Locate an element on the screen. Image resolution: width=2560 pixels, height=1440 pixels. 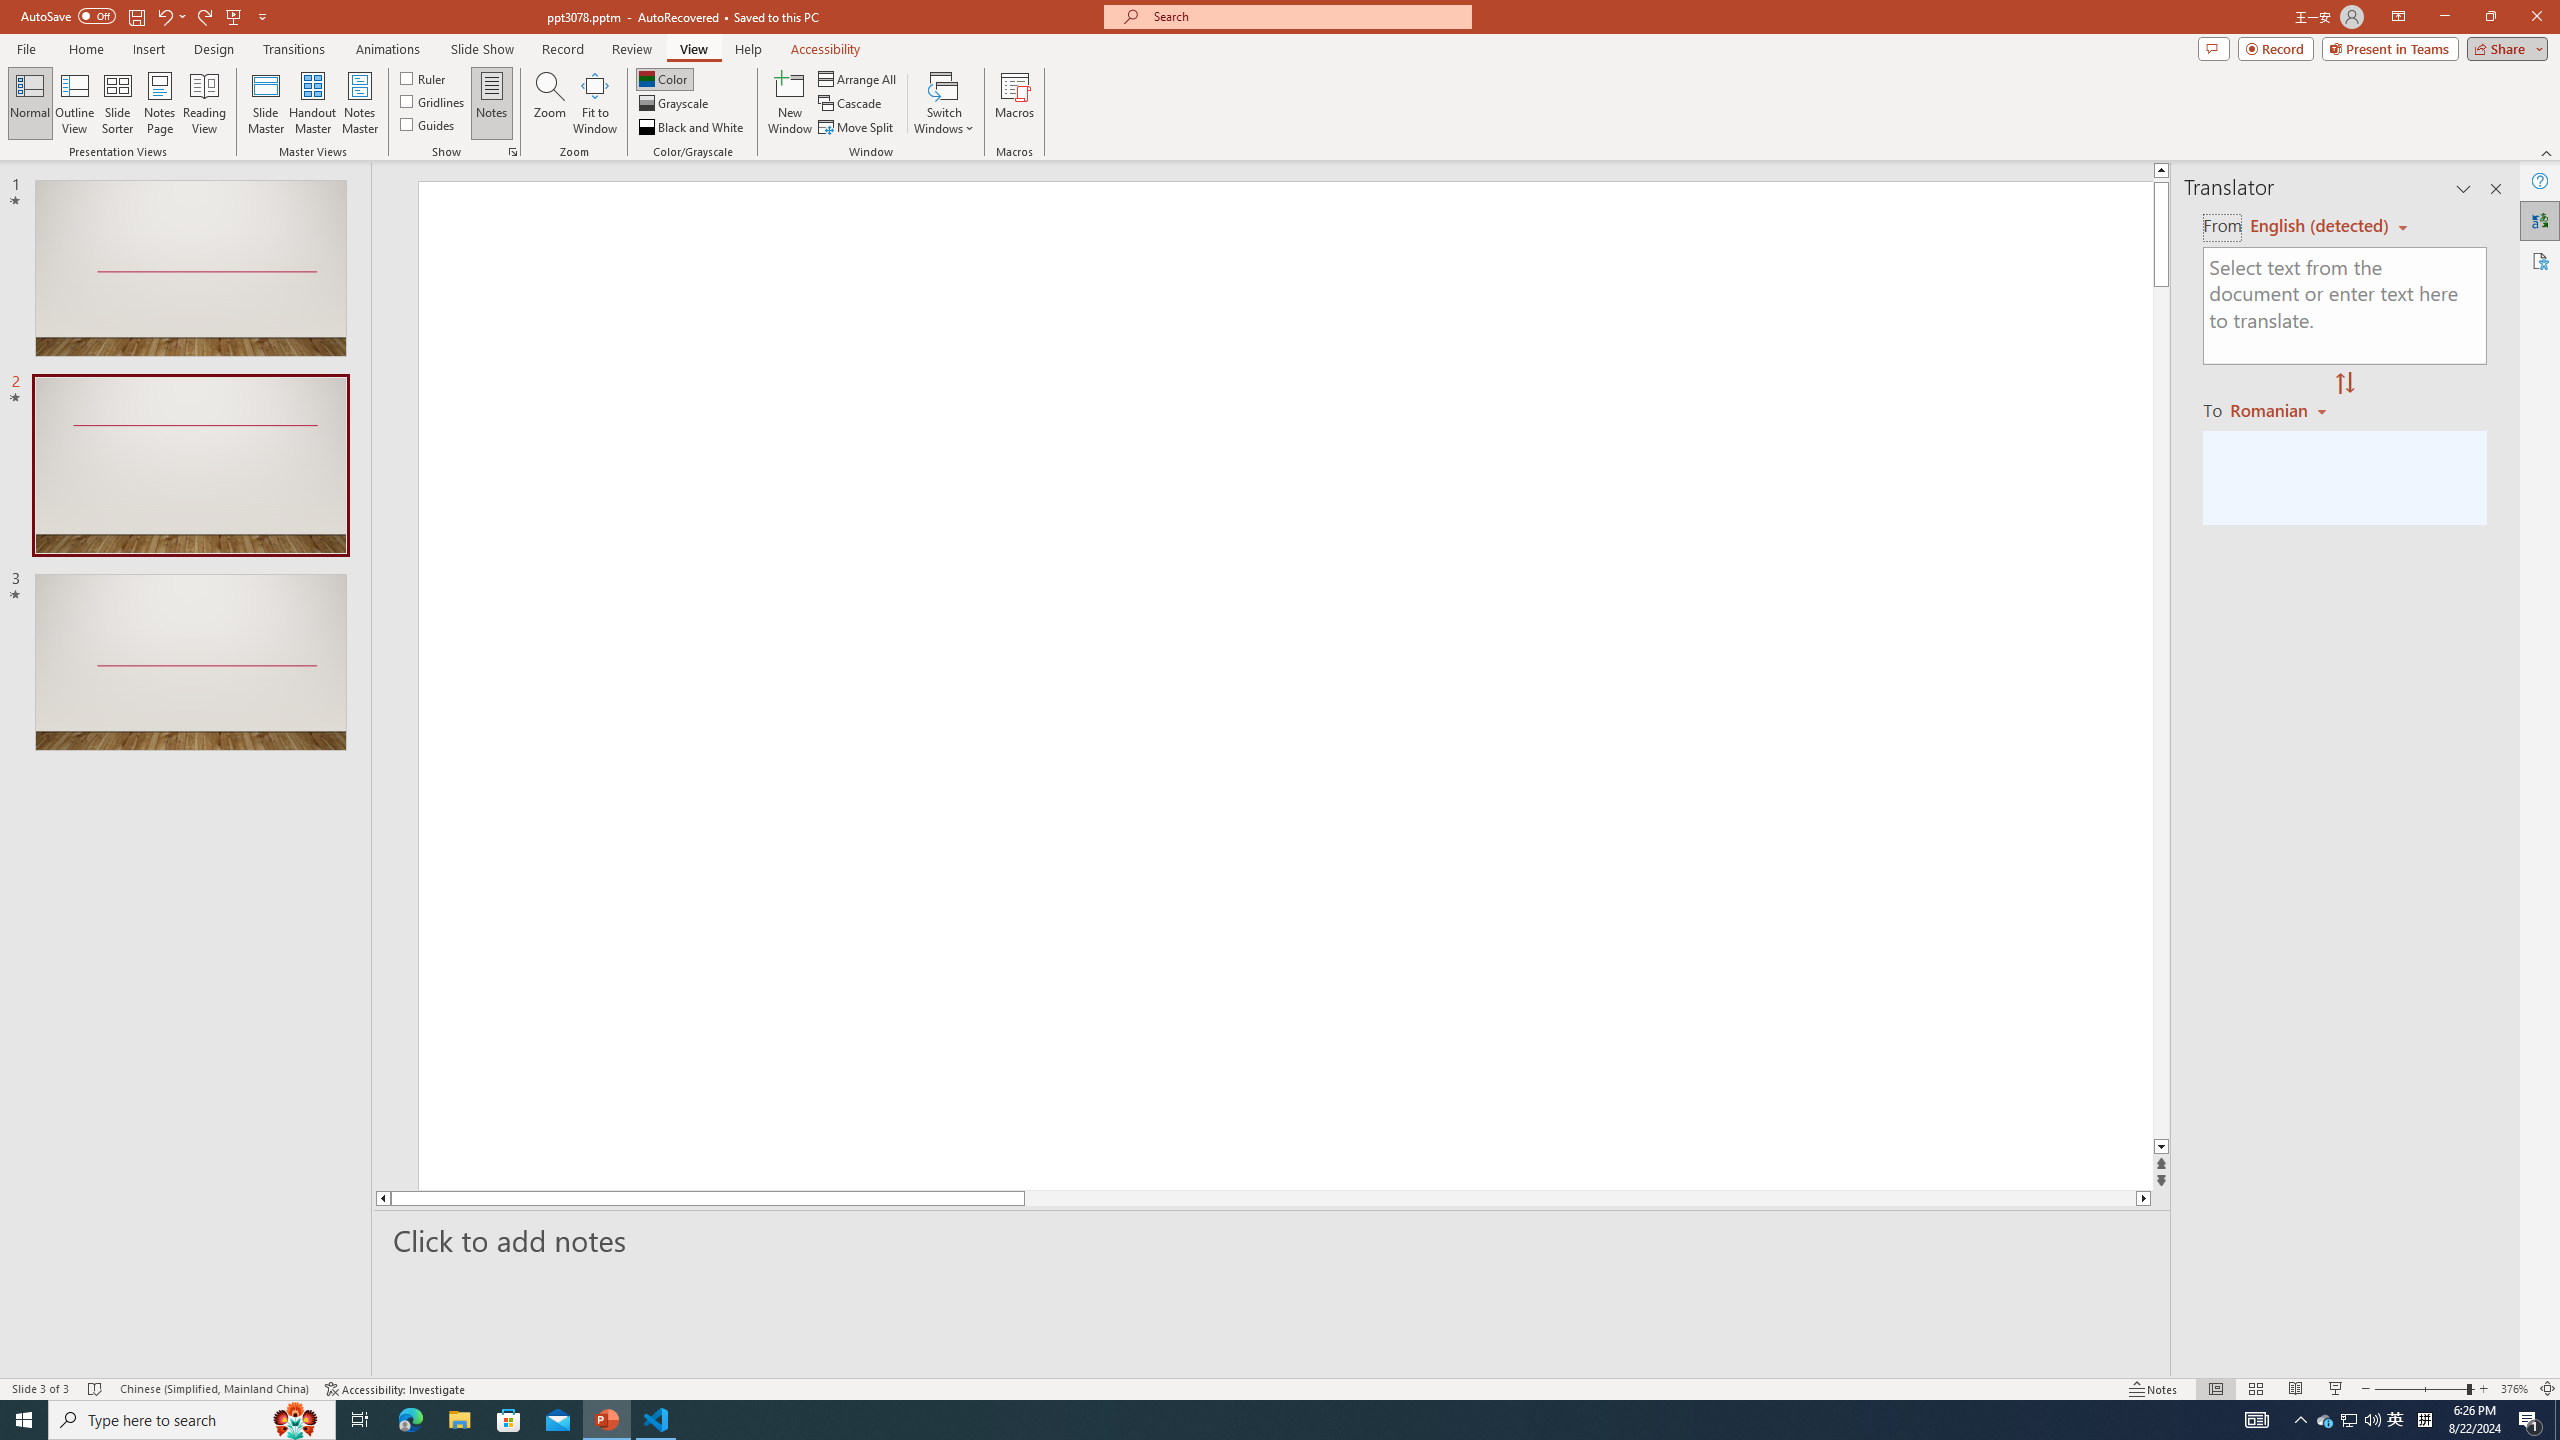
Grid Settings... is located at coordinates (513, 152).